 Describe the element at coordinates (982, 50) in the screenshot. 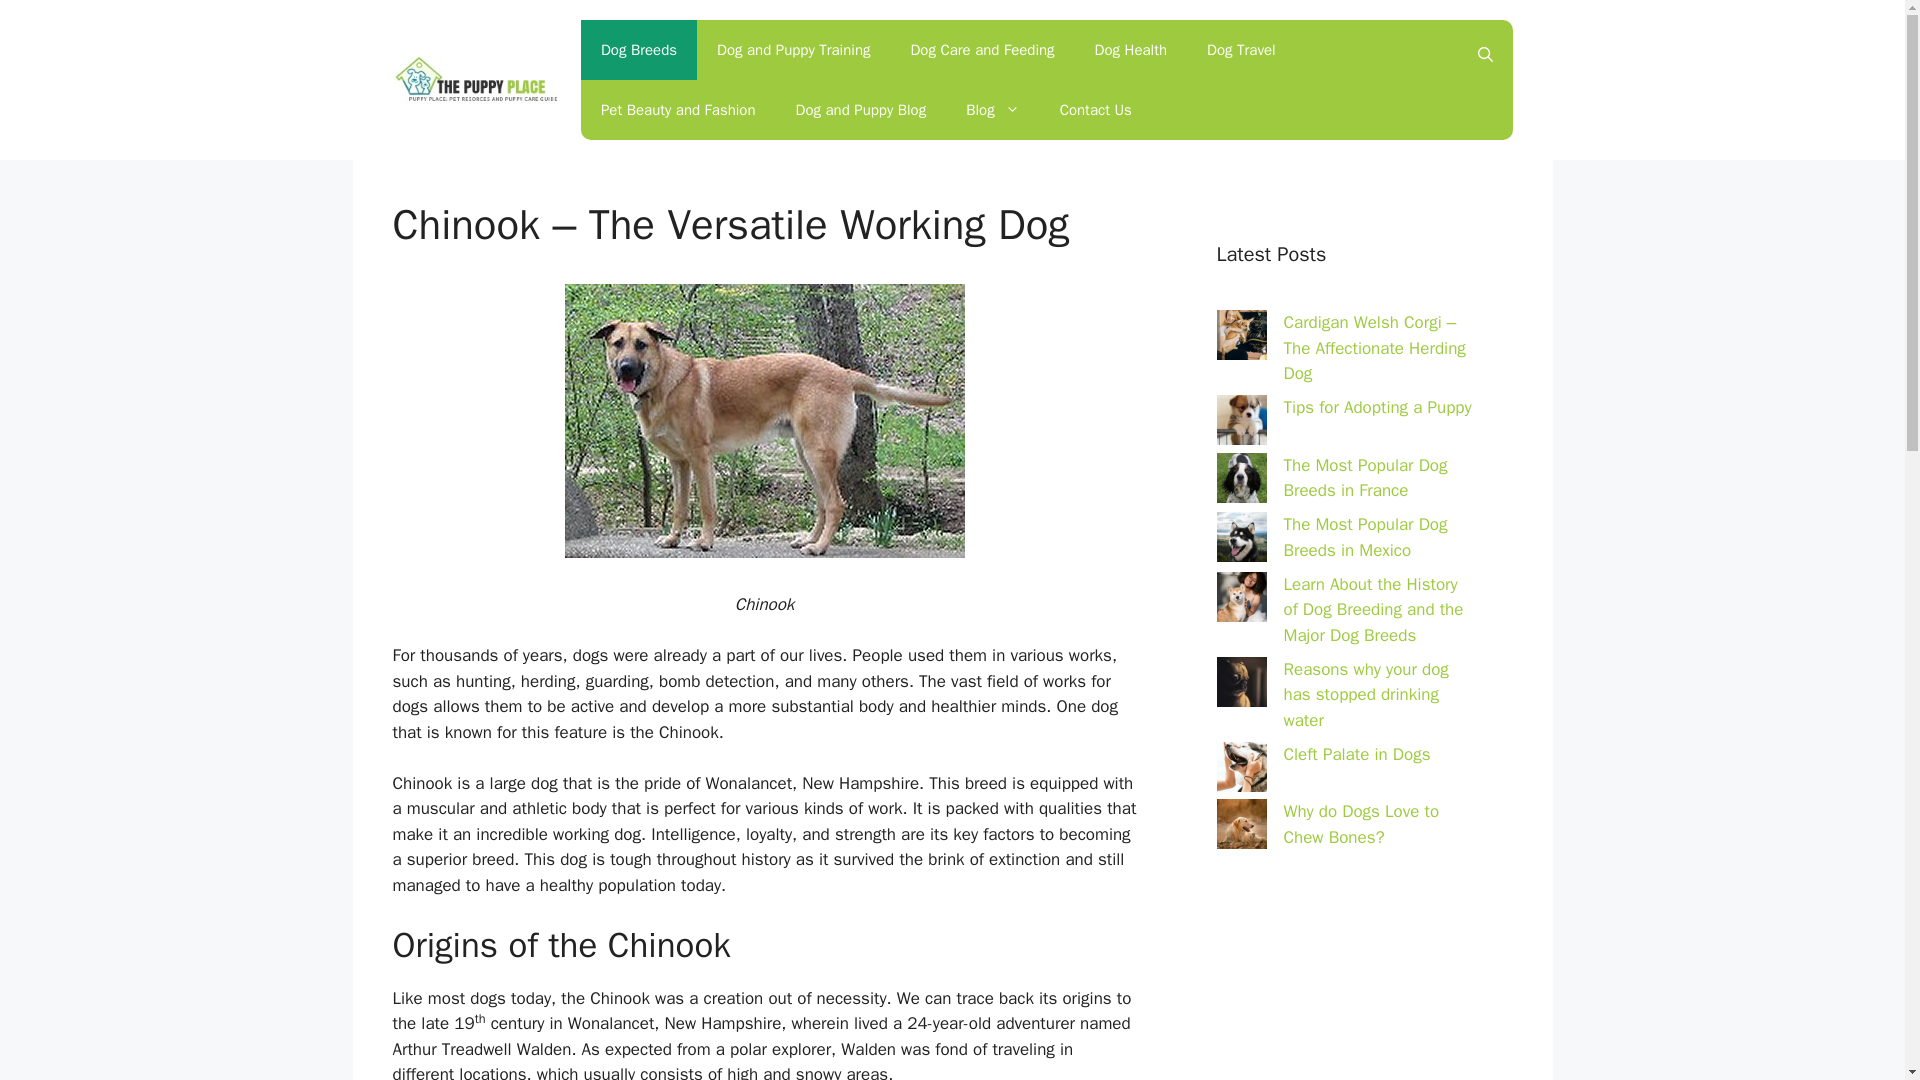

I see `Dog Care and Feeding` at that location.